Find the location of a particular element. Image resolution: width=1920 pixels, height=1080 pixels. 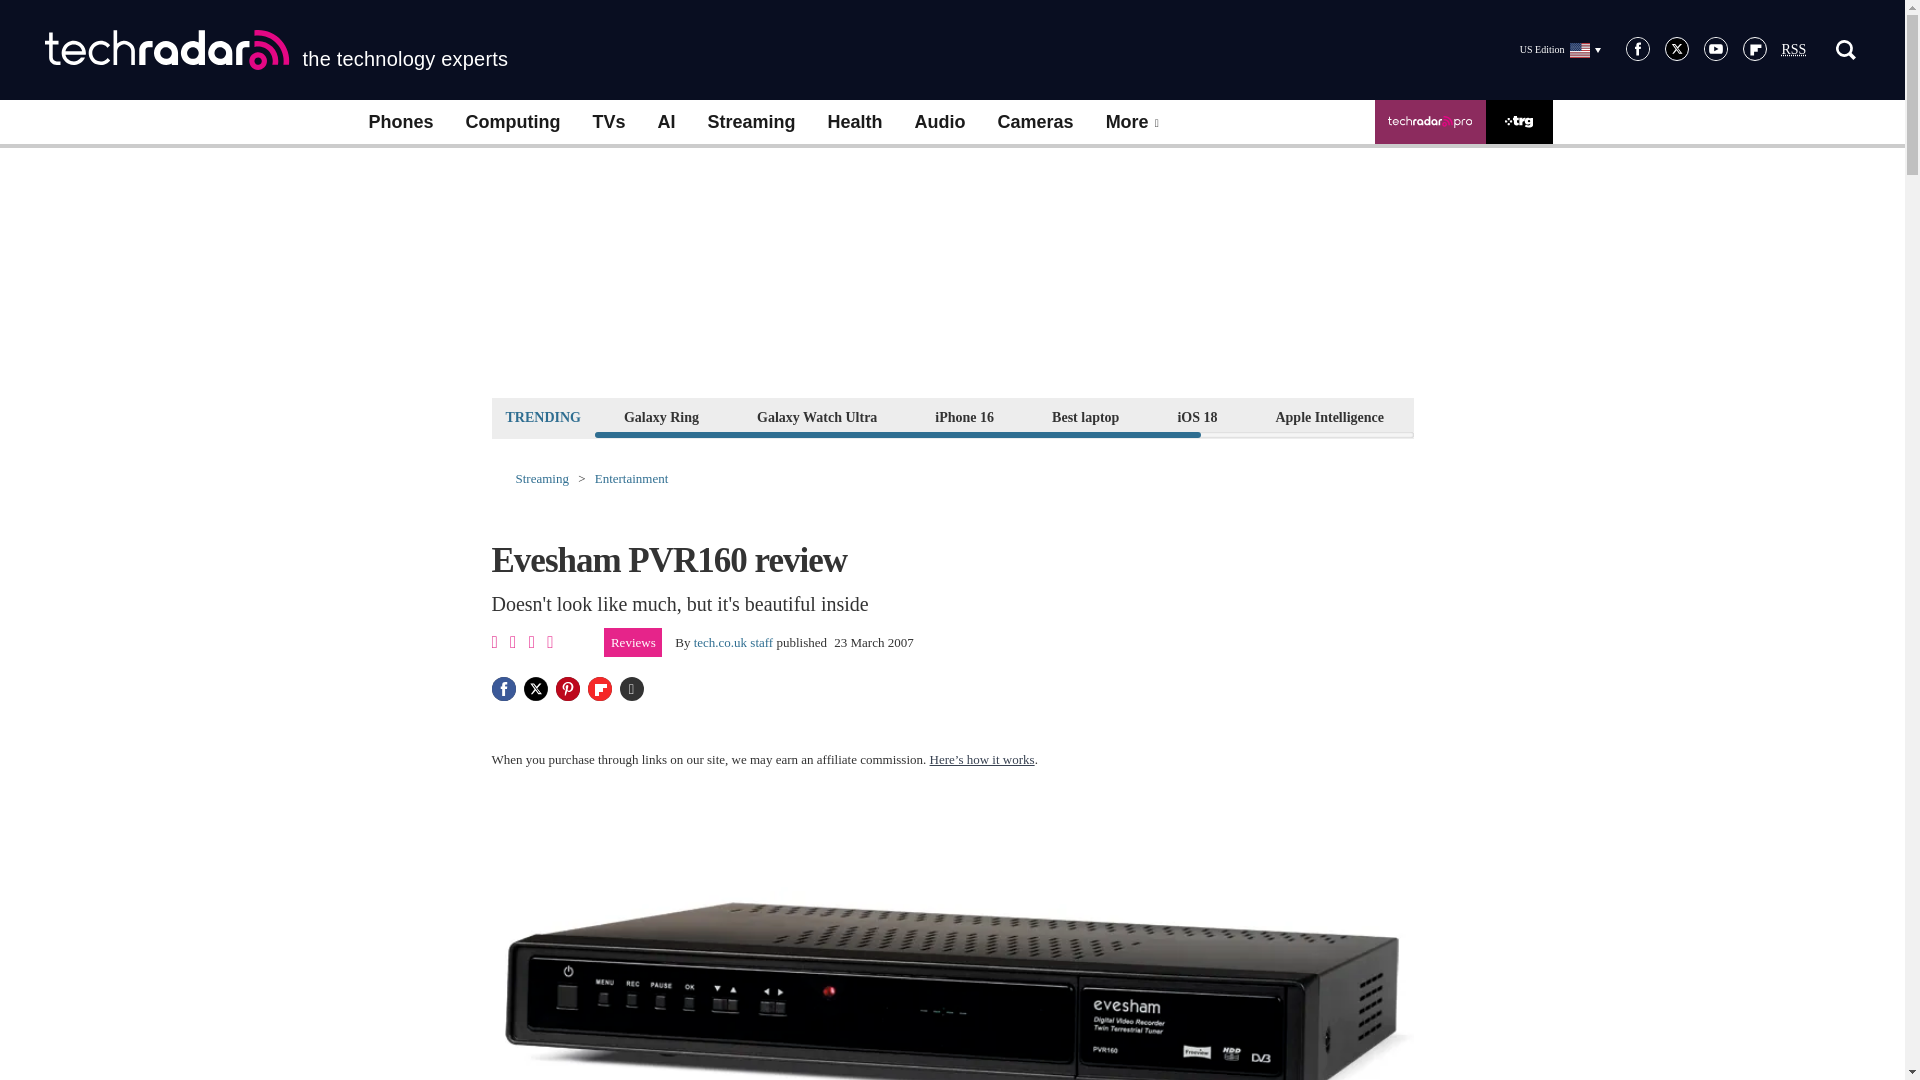

US Edition is located at coordinates (1560, 49).